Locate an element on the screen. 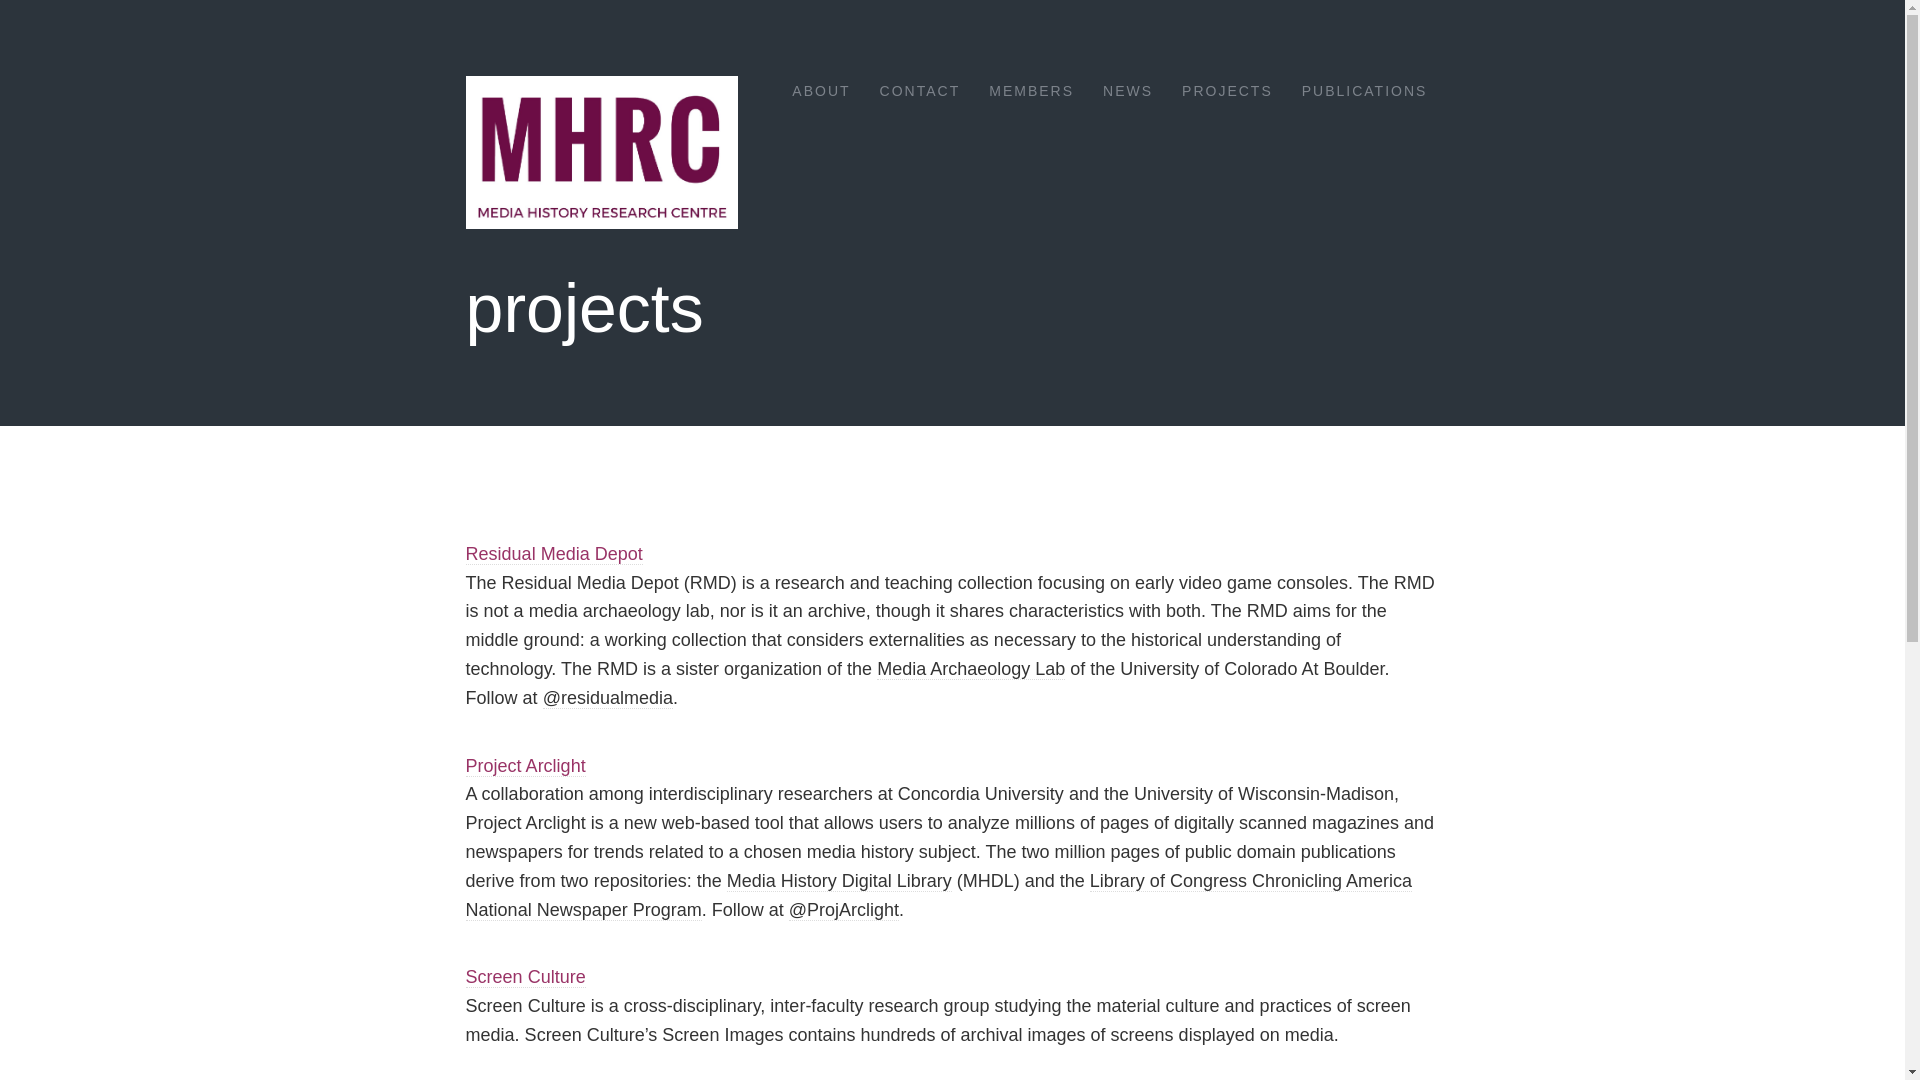 This screenshot has height=1080, width=1920. Residual Media Depot is located at coordinates (554, 554).